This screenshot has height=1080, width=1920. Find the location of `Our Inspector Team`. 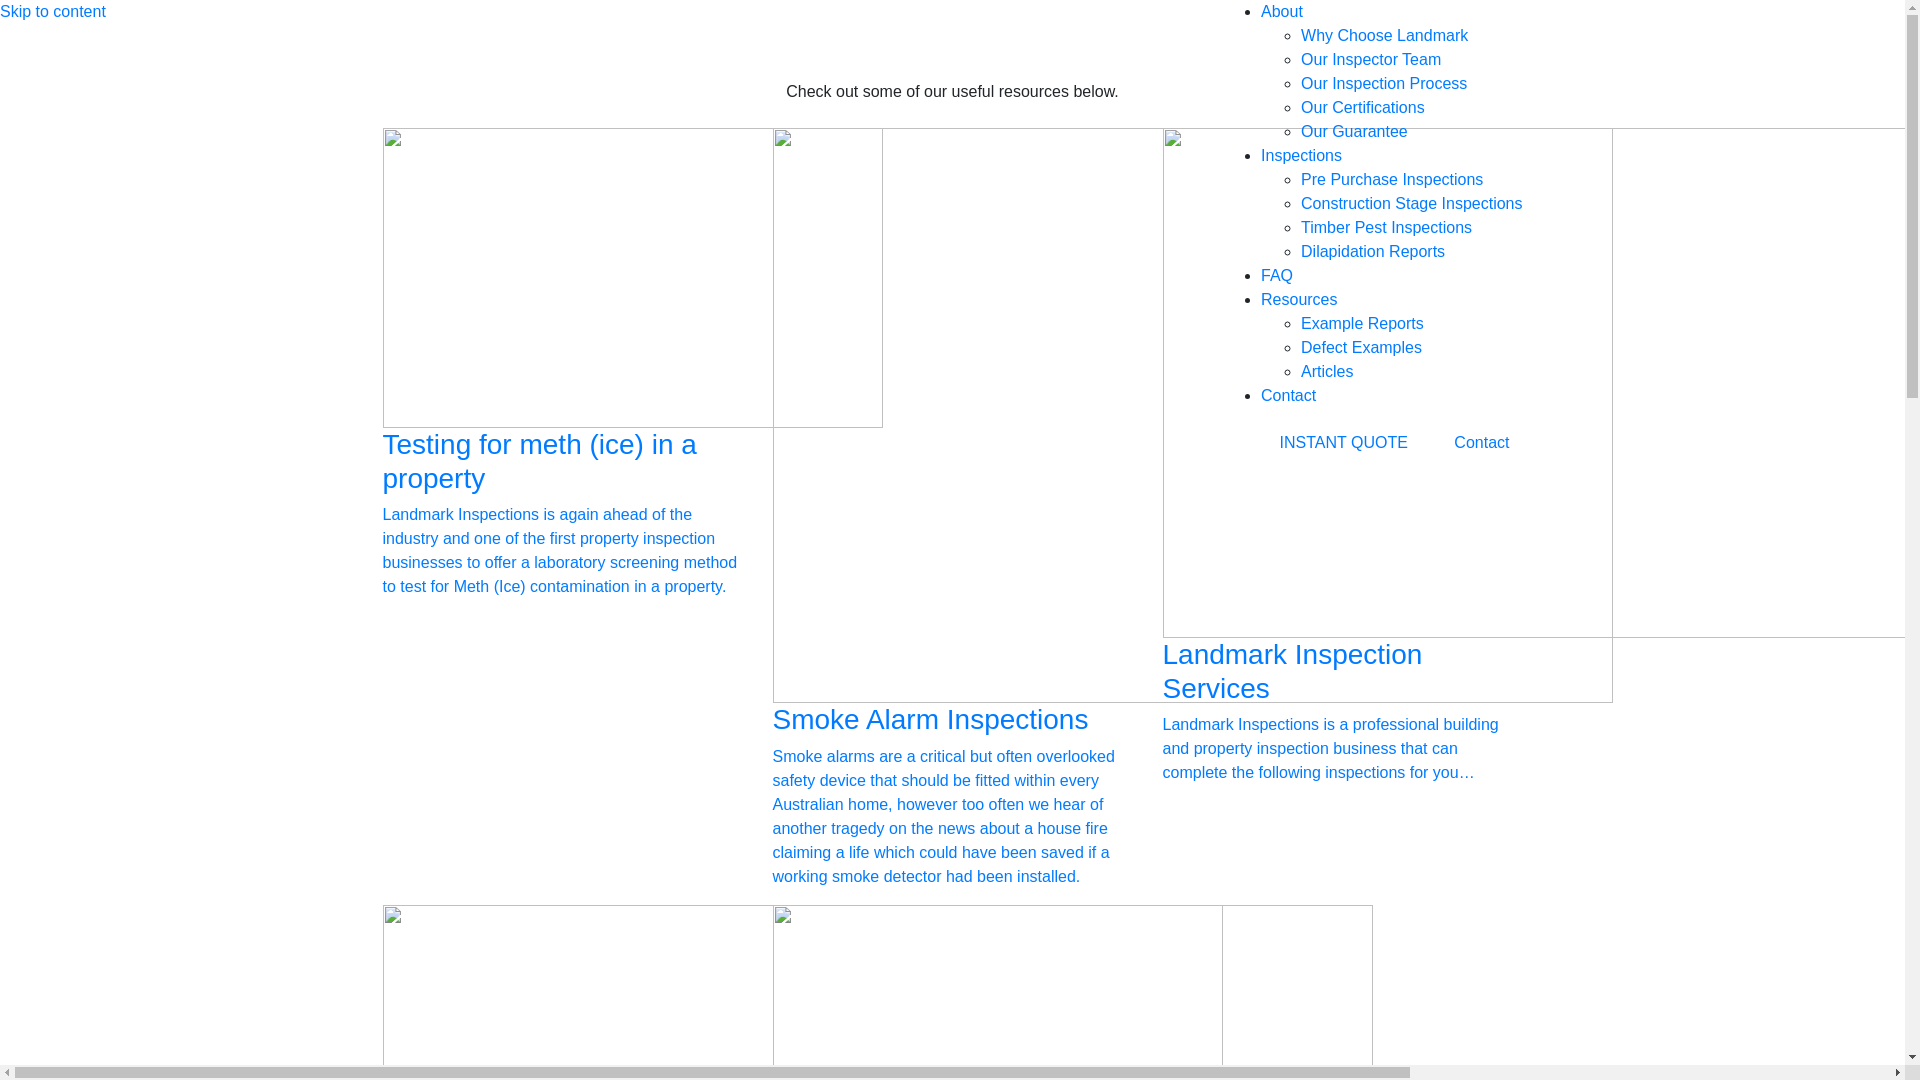

Our Inspector Team is located at coordinates (1371, 60).